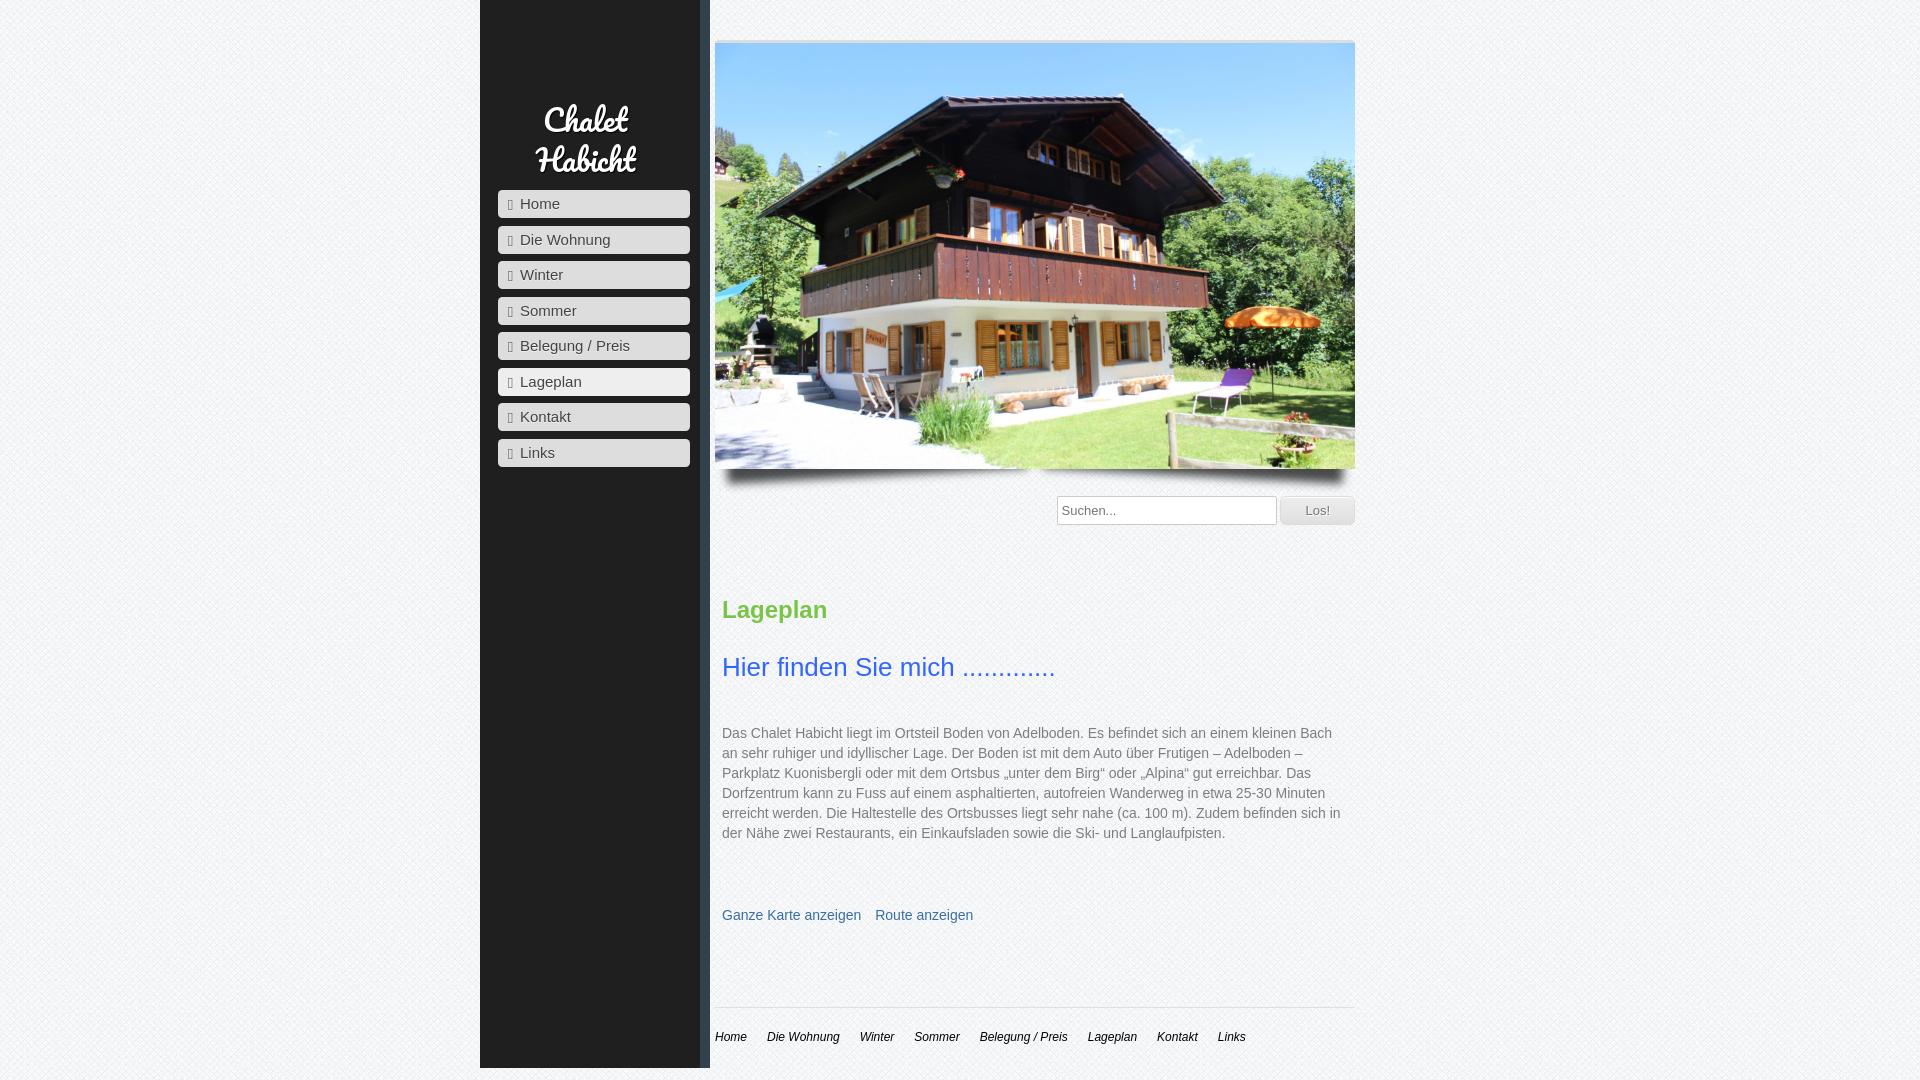 This screenshot has height=1080, width=1920. Describe the element at coordinates (594, 310) in the screenshot. I see `Sommer` at that location.